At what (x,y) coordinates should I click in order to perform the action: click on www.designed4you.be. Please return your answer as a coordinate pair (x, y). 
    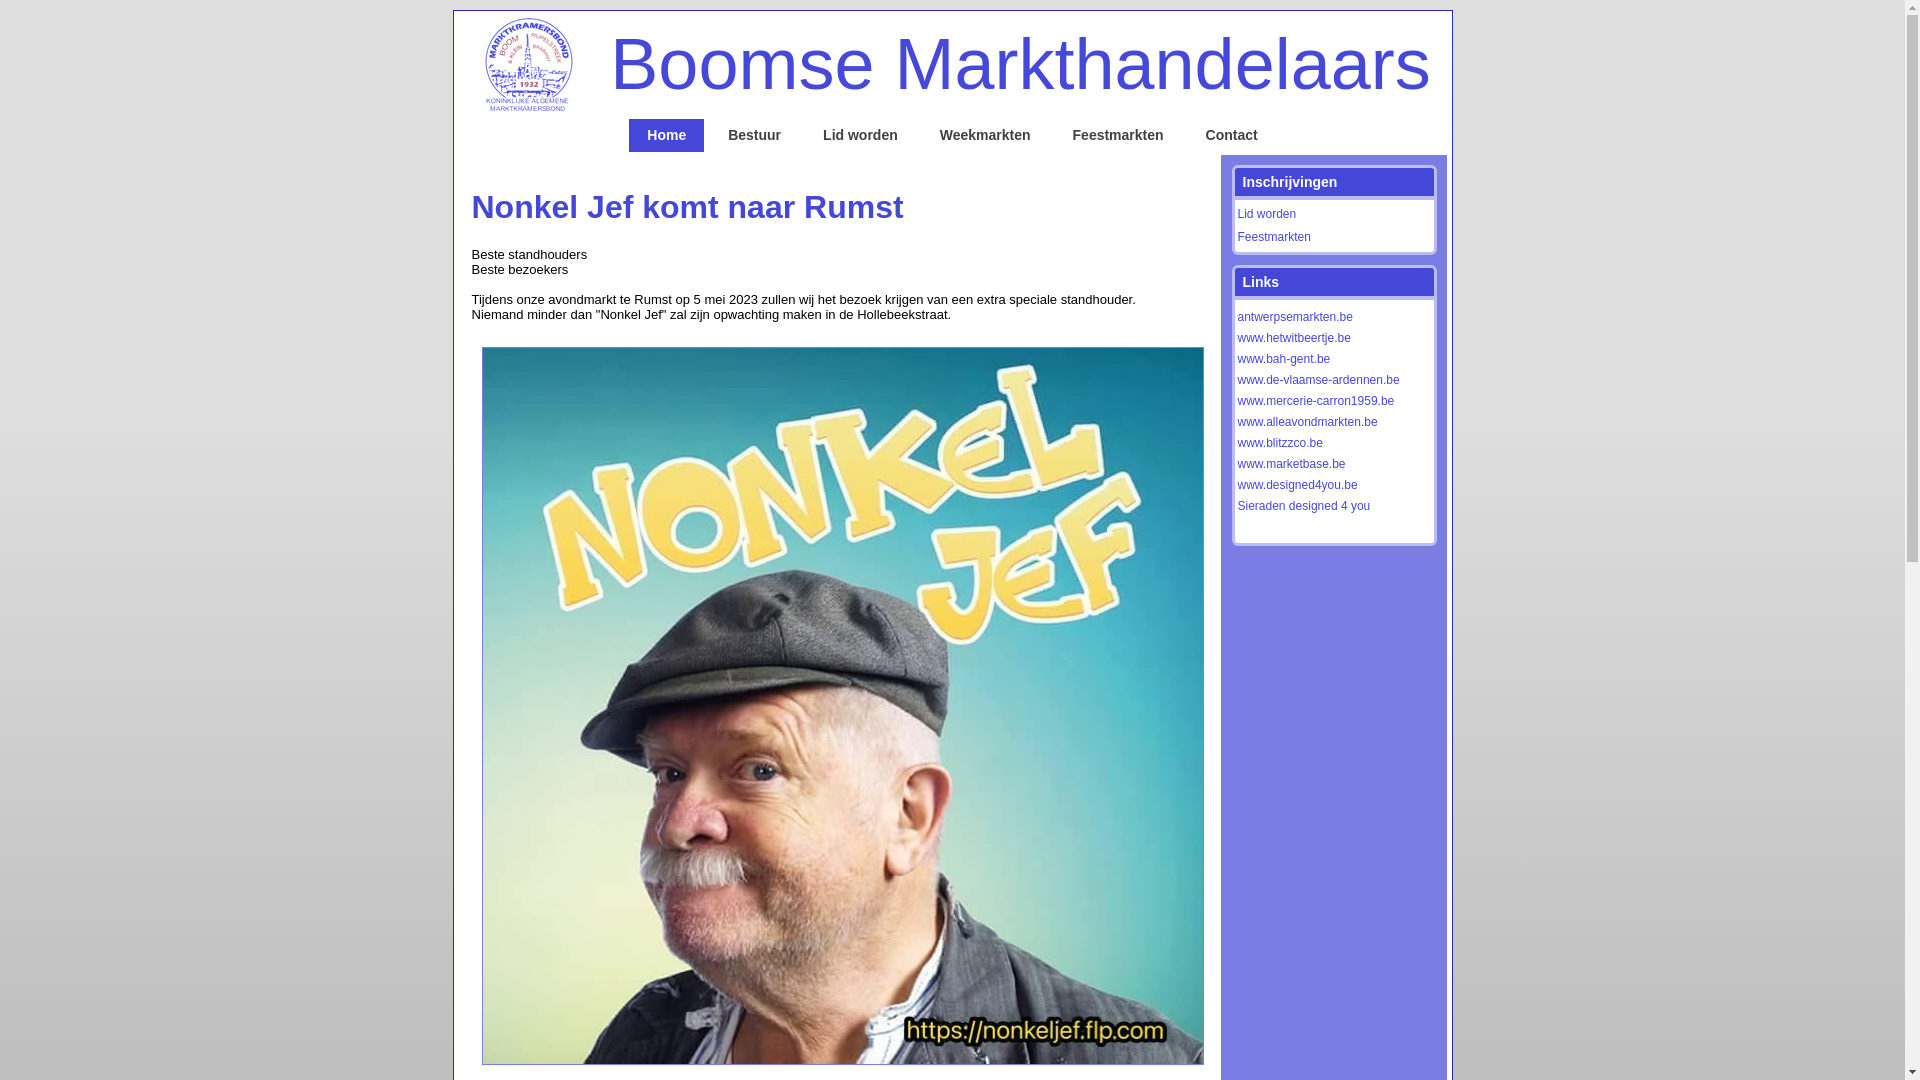
    Looking at the image, I should click on (1298, 485).